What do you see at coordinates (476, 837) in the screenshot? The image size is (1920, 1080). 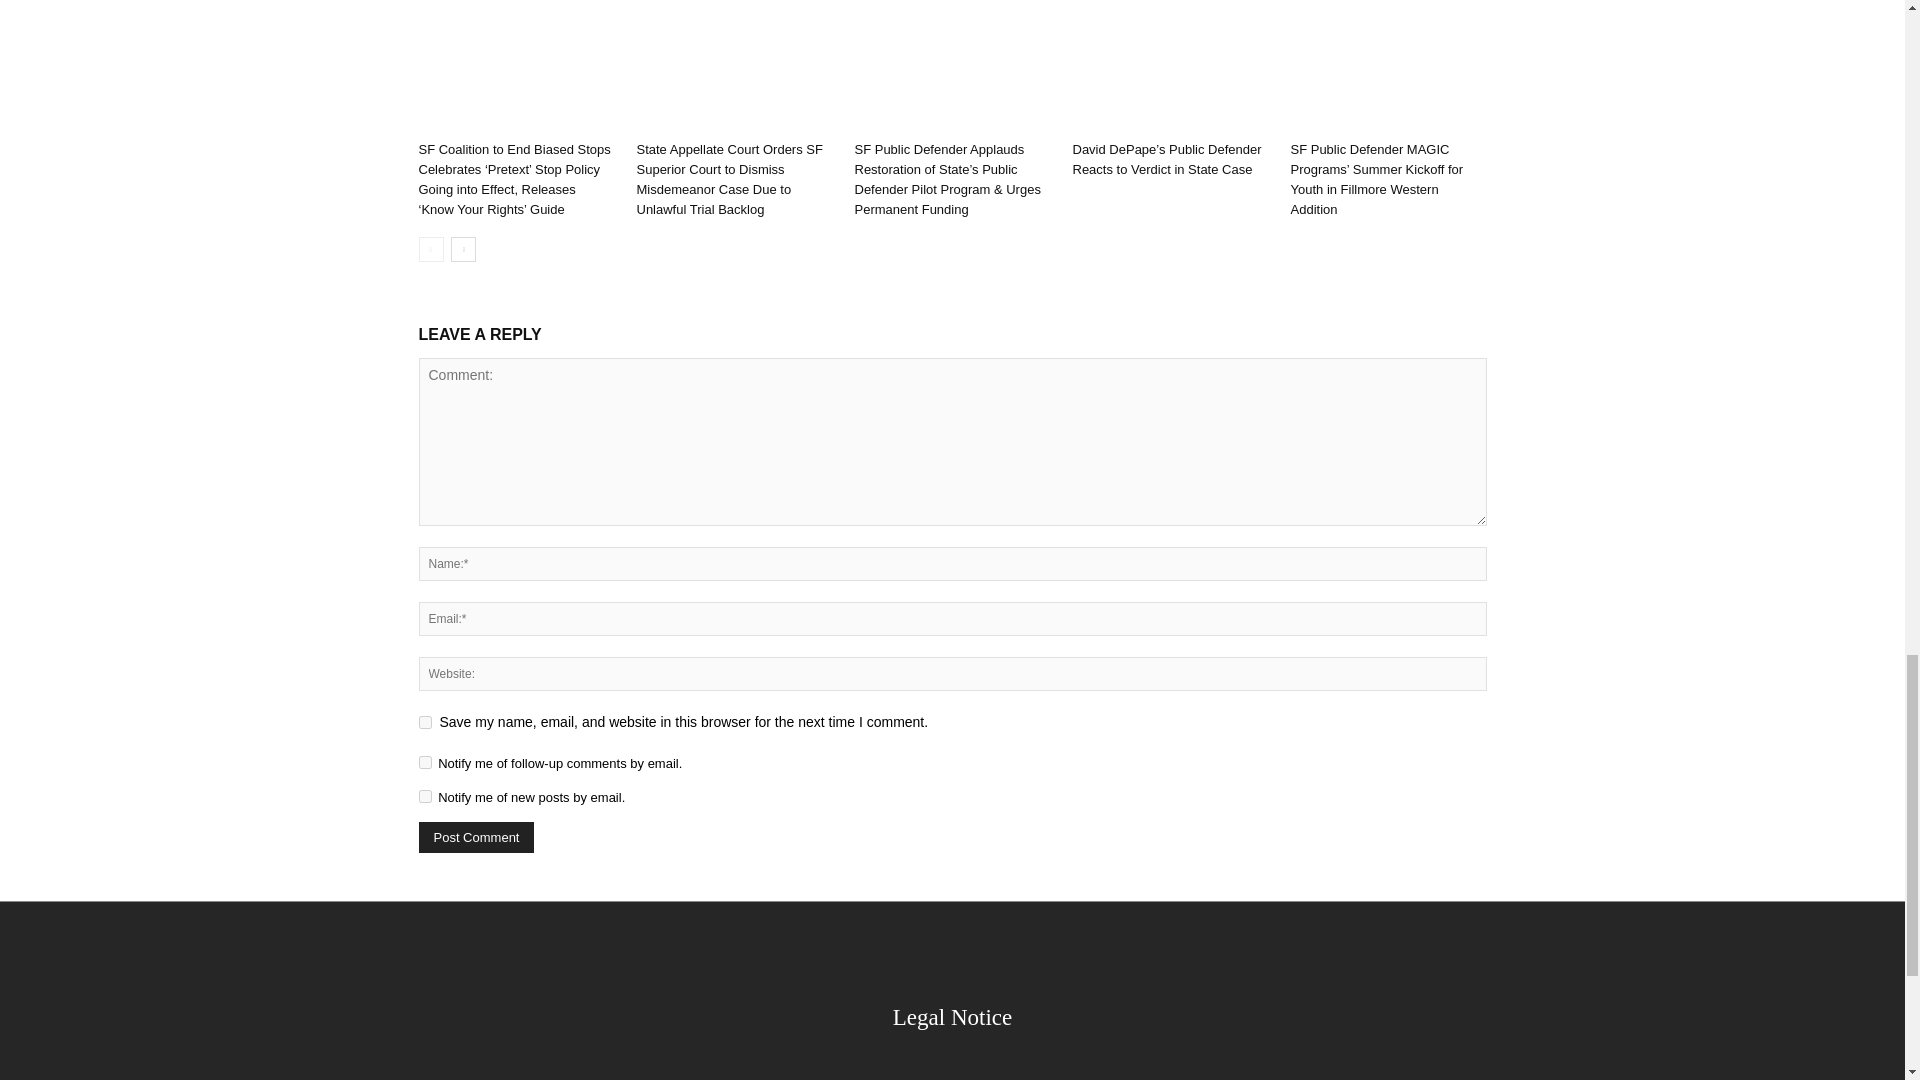 I see `Post Comment` at bounding box center [476, 837].